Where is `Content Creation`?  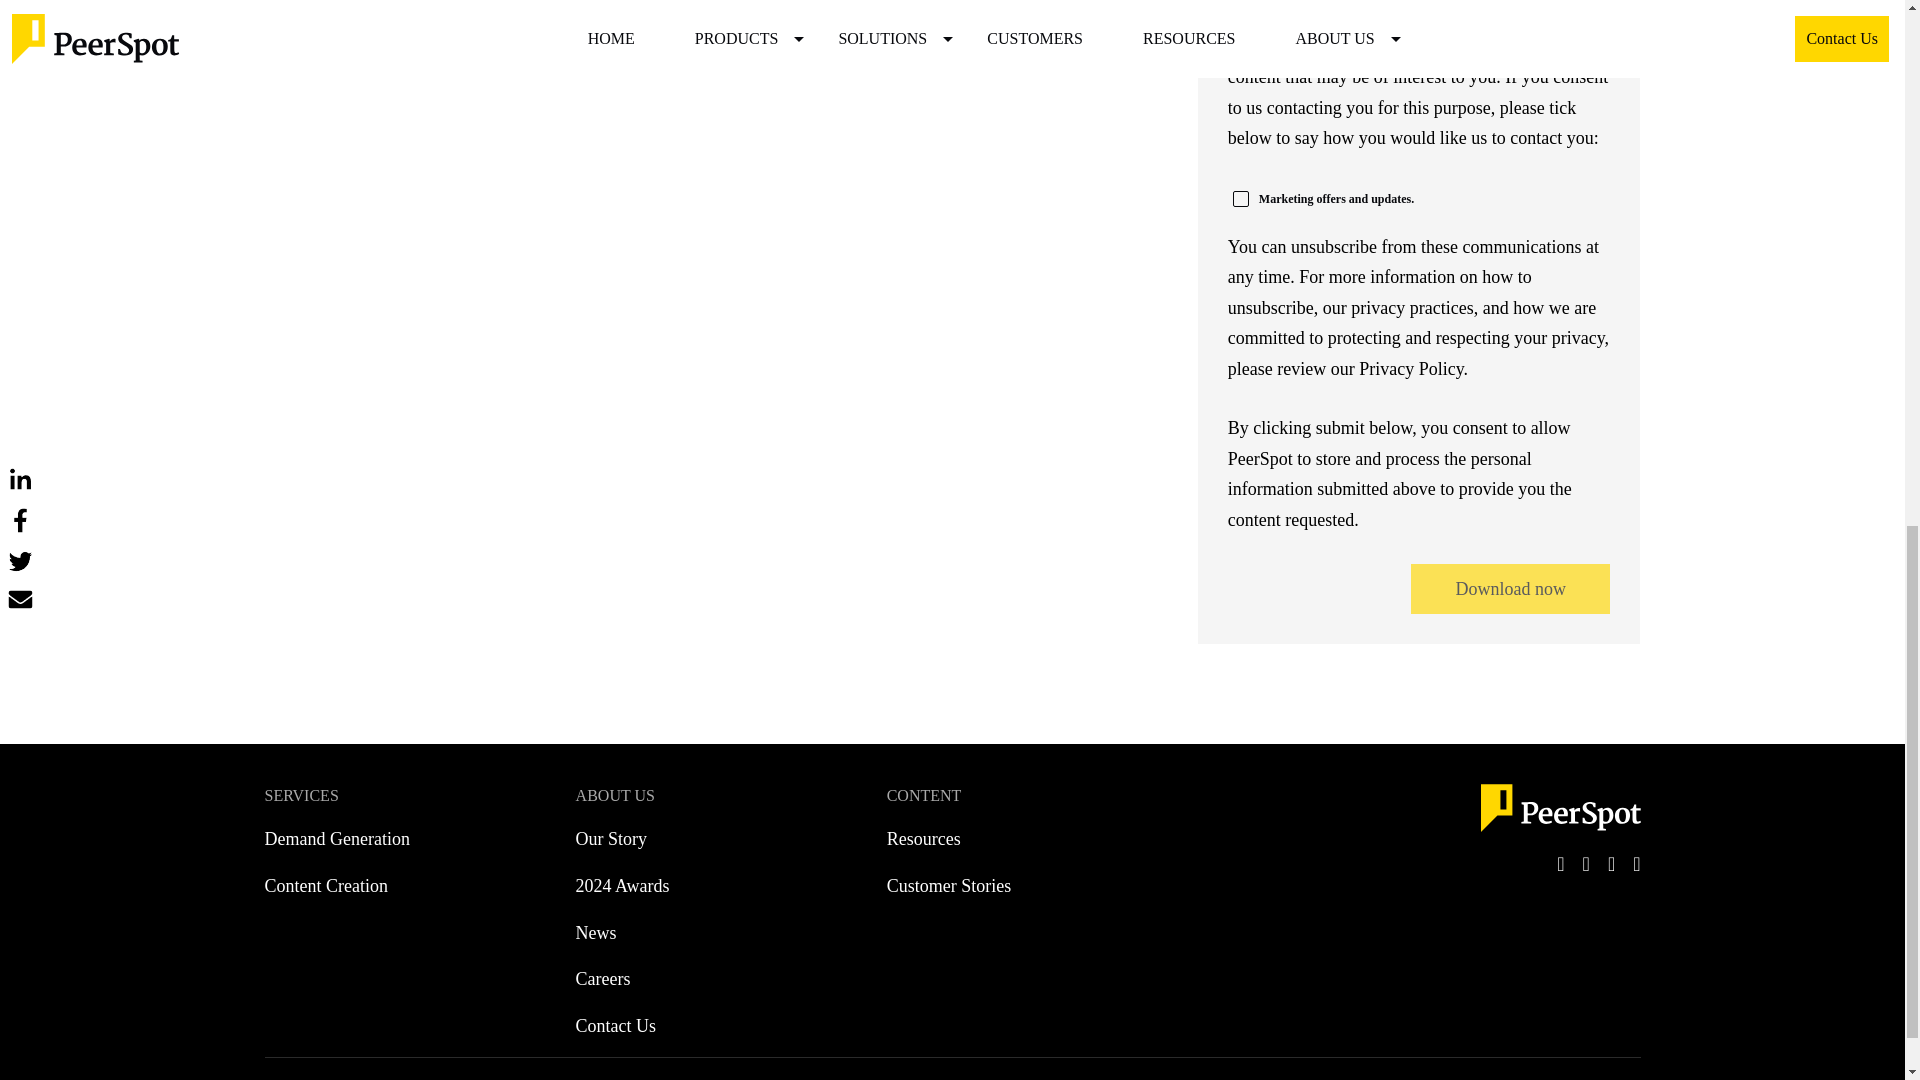 Content Creation is located at coordinates (326, 886).